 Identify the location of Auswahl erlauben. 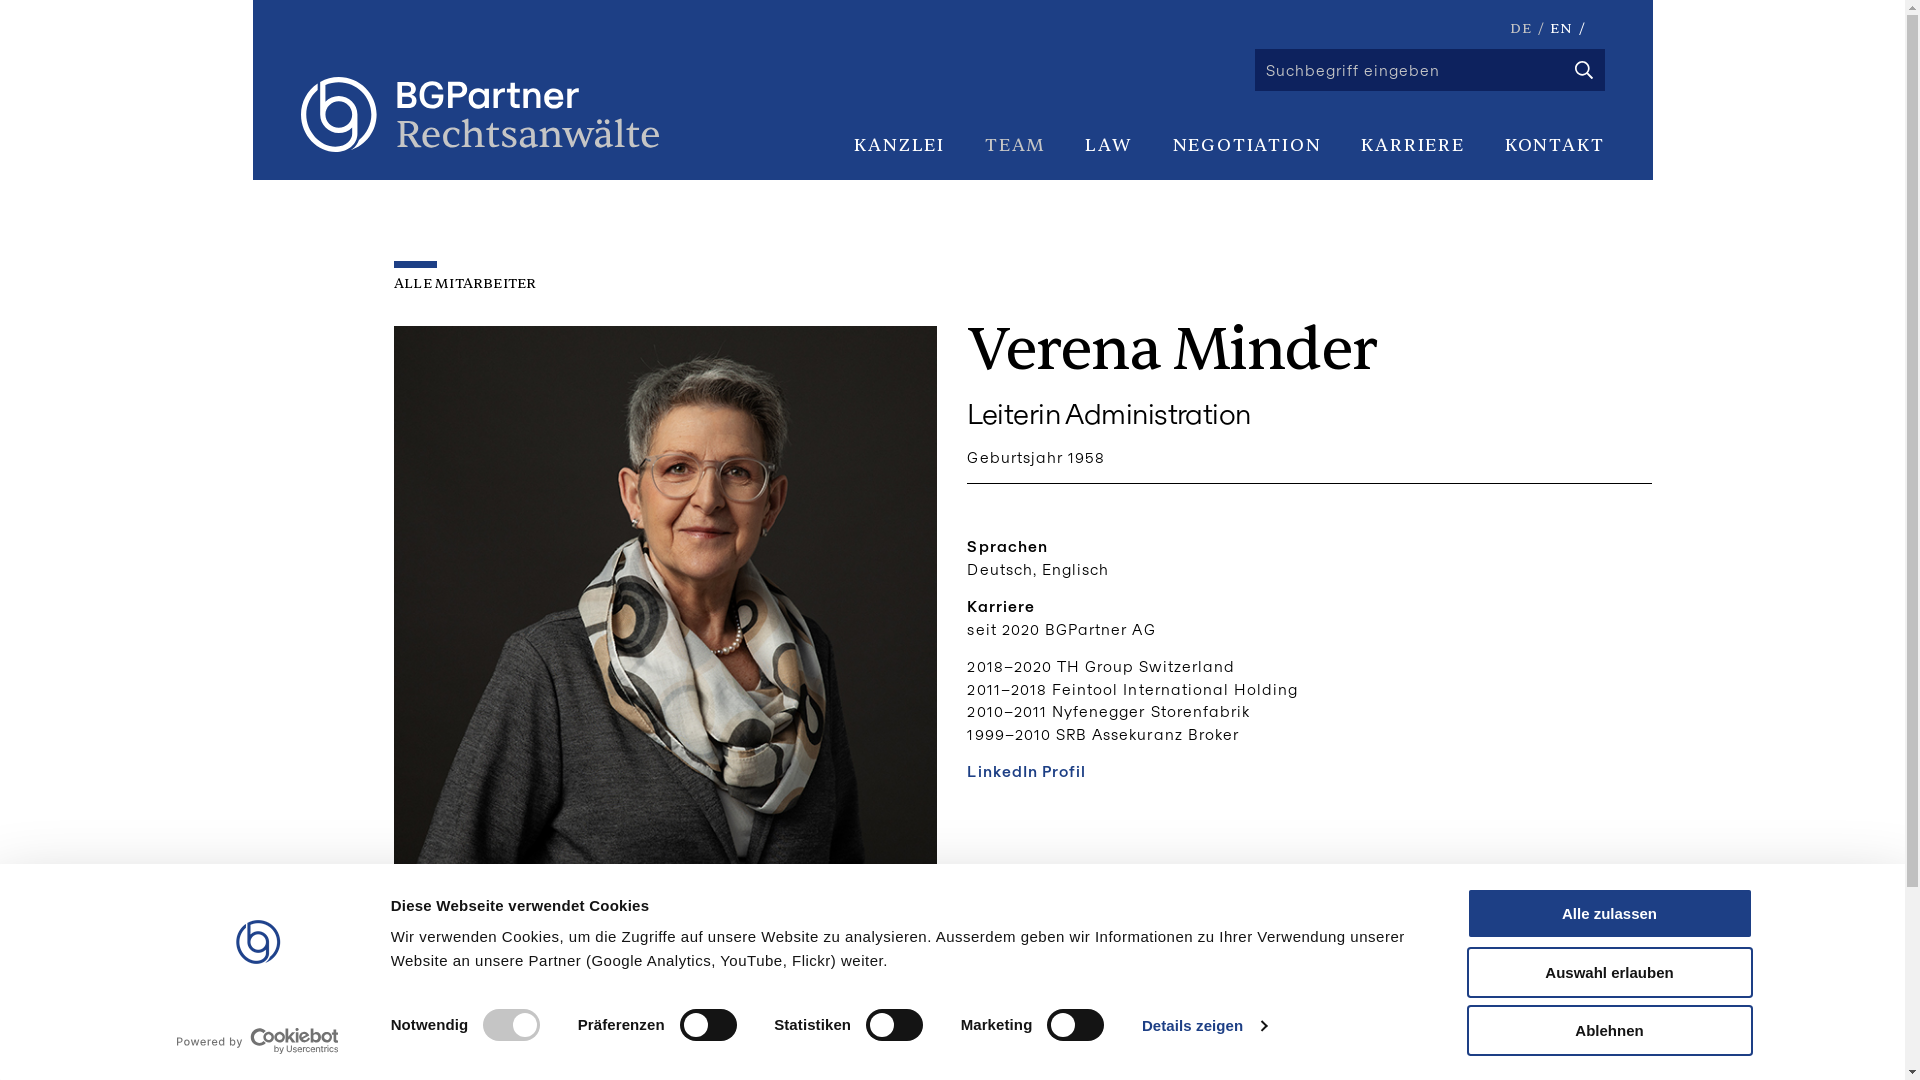
(1609, 972).